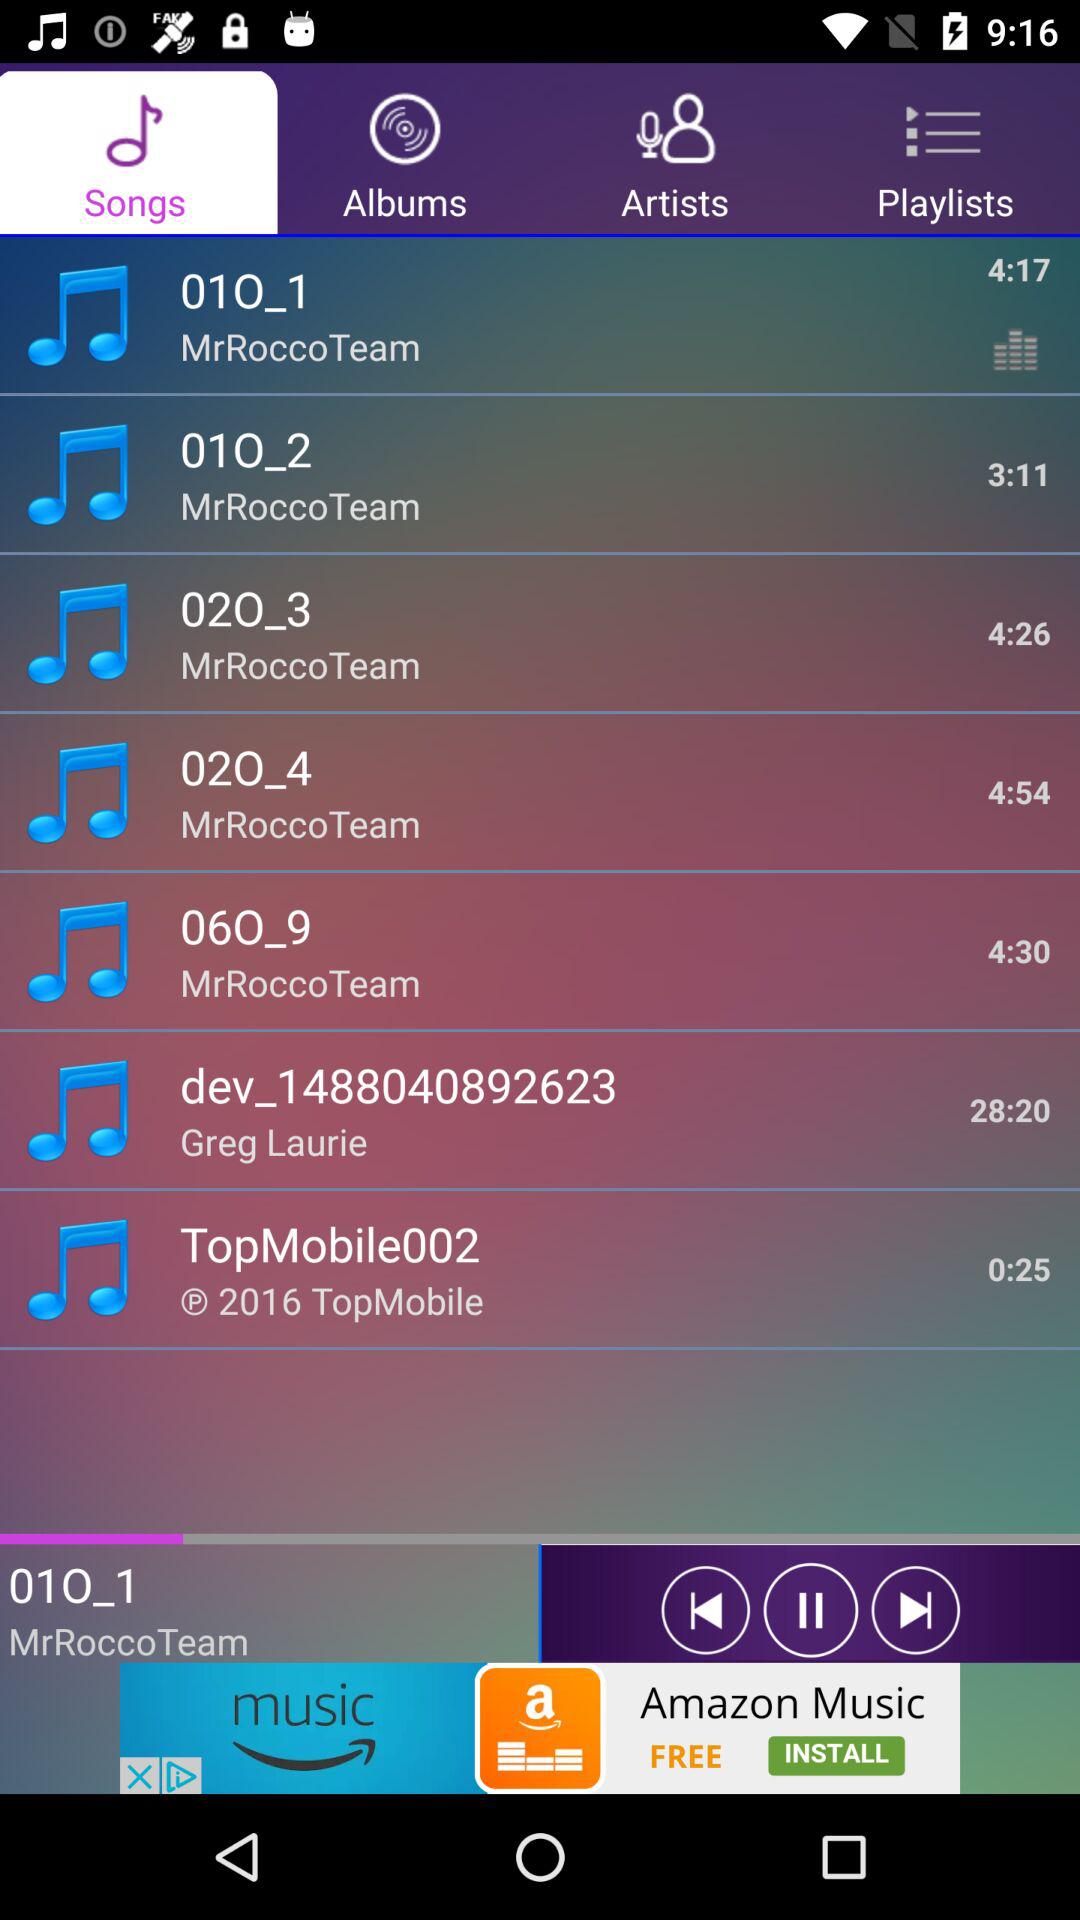  Describe the element at coordinates (916, 1610) in the screenshot. I see `go to next option` at that location.